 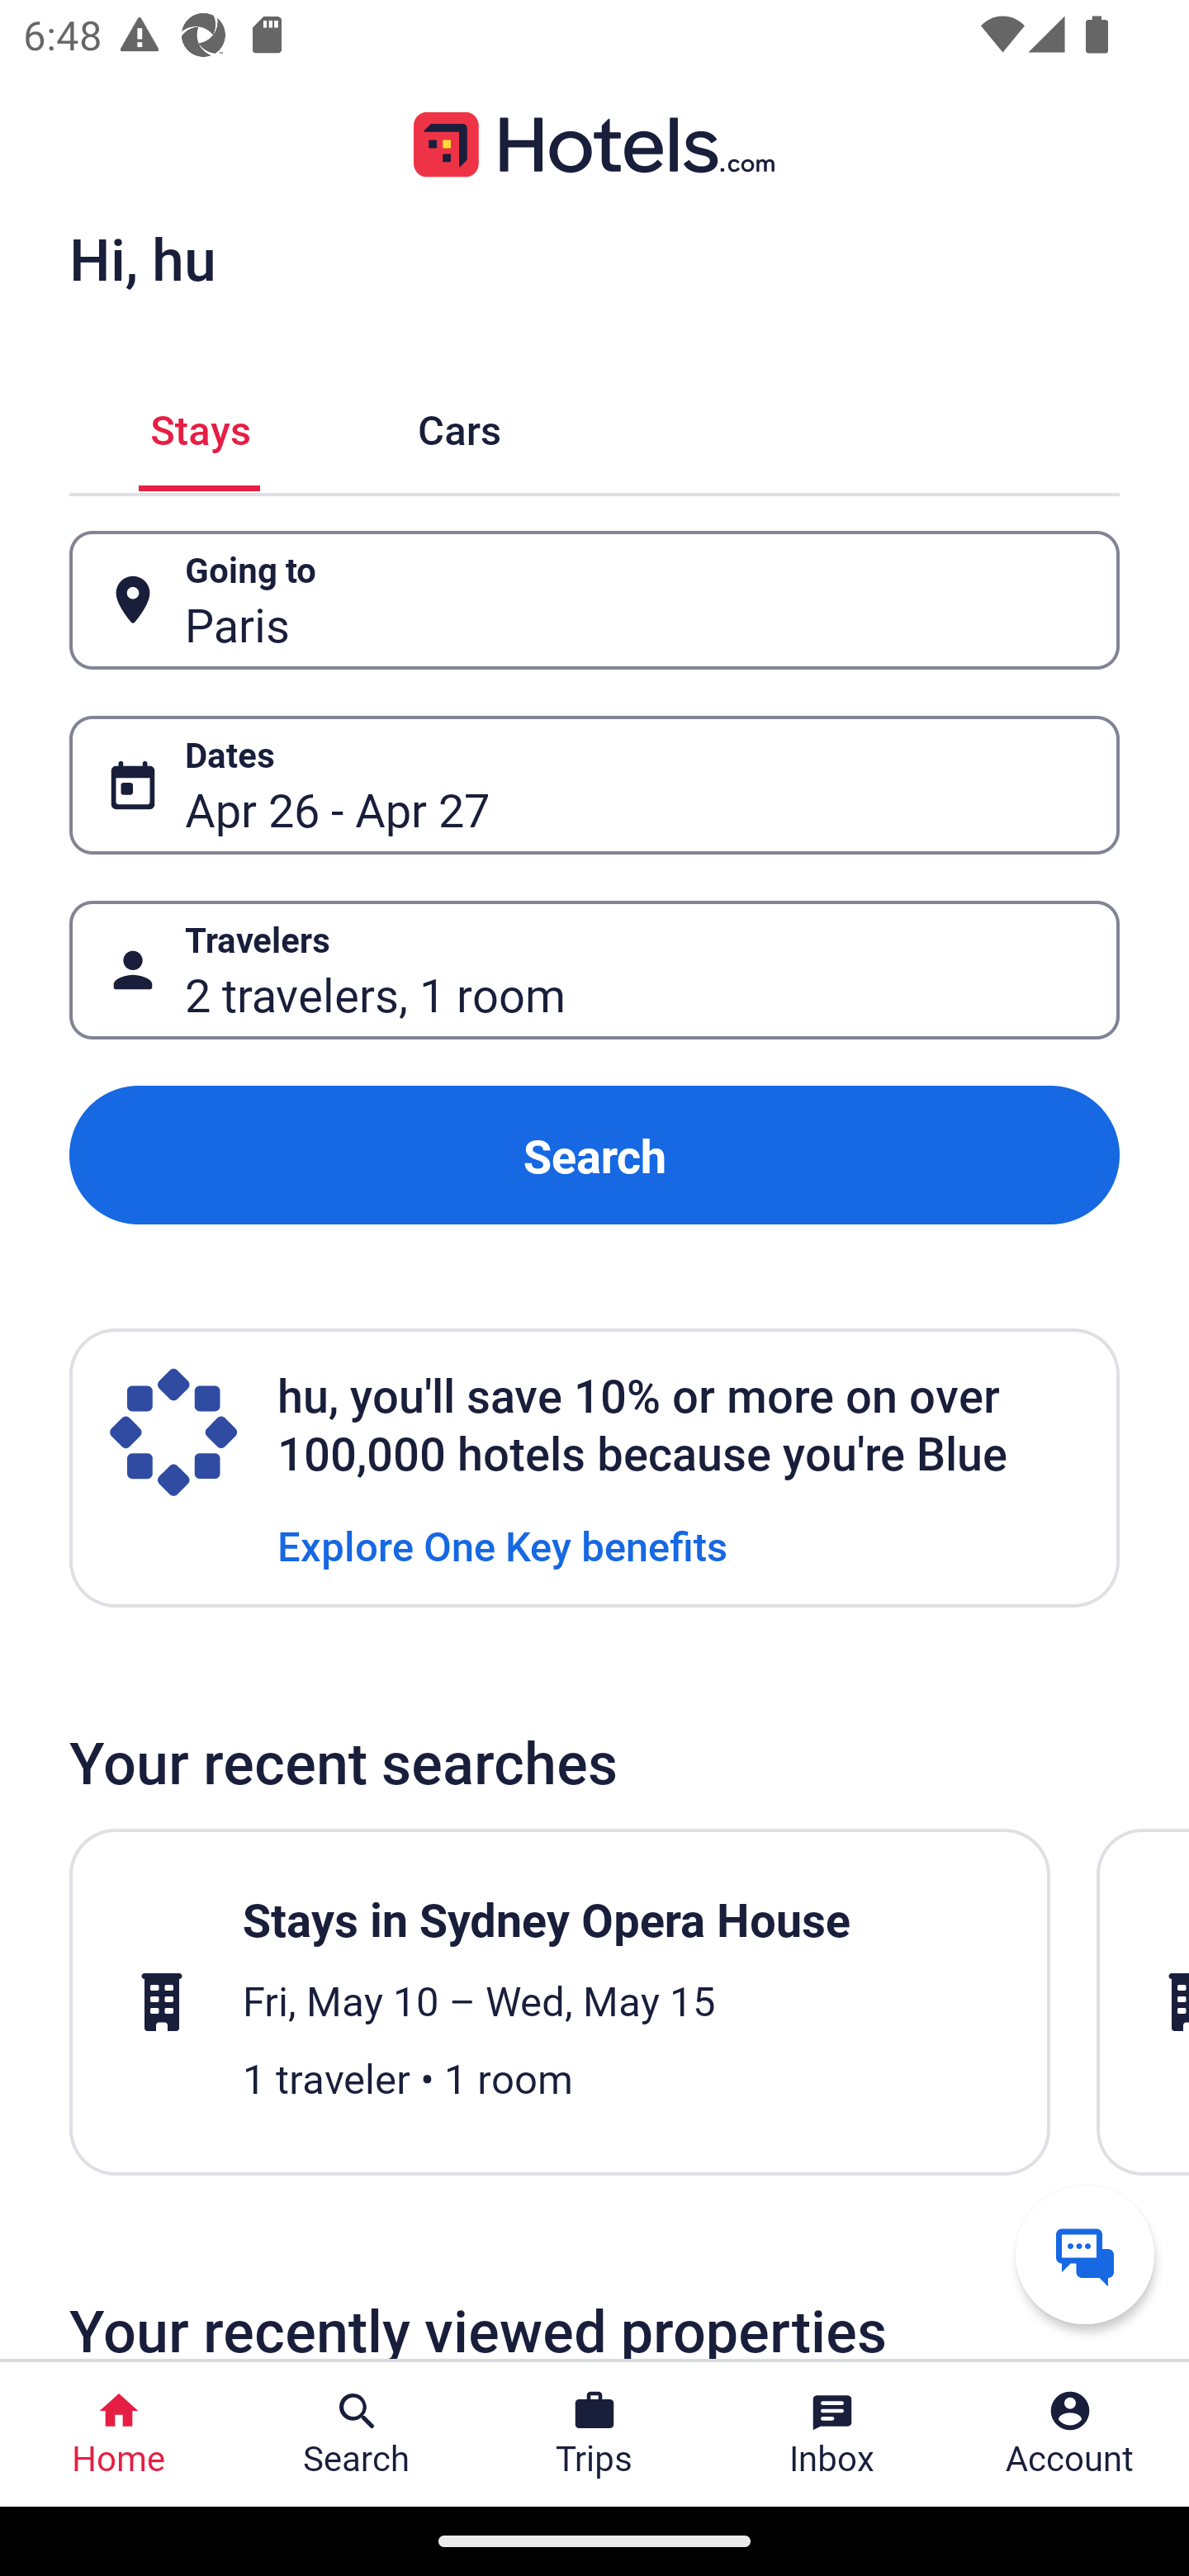 What do you see at coordinates (142, 258) in the screenshot?
I see `Hi, hu` at bounding box center [142, 258].